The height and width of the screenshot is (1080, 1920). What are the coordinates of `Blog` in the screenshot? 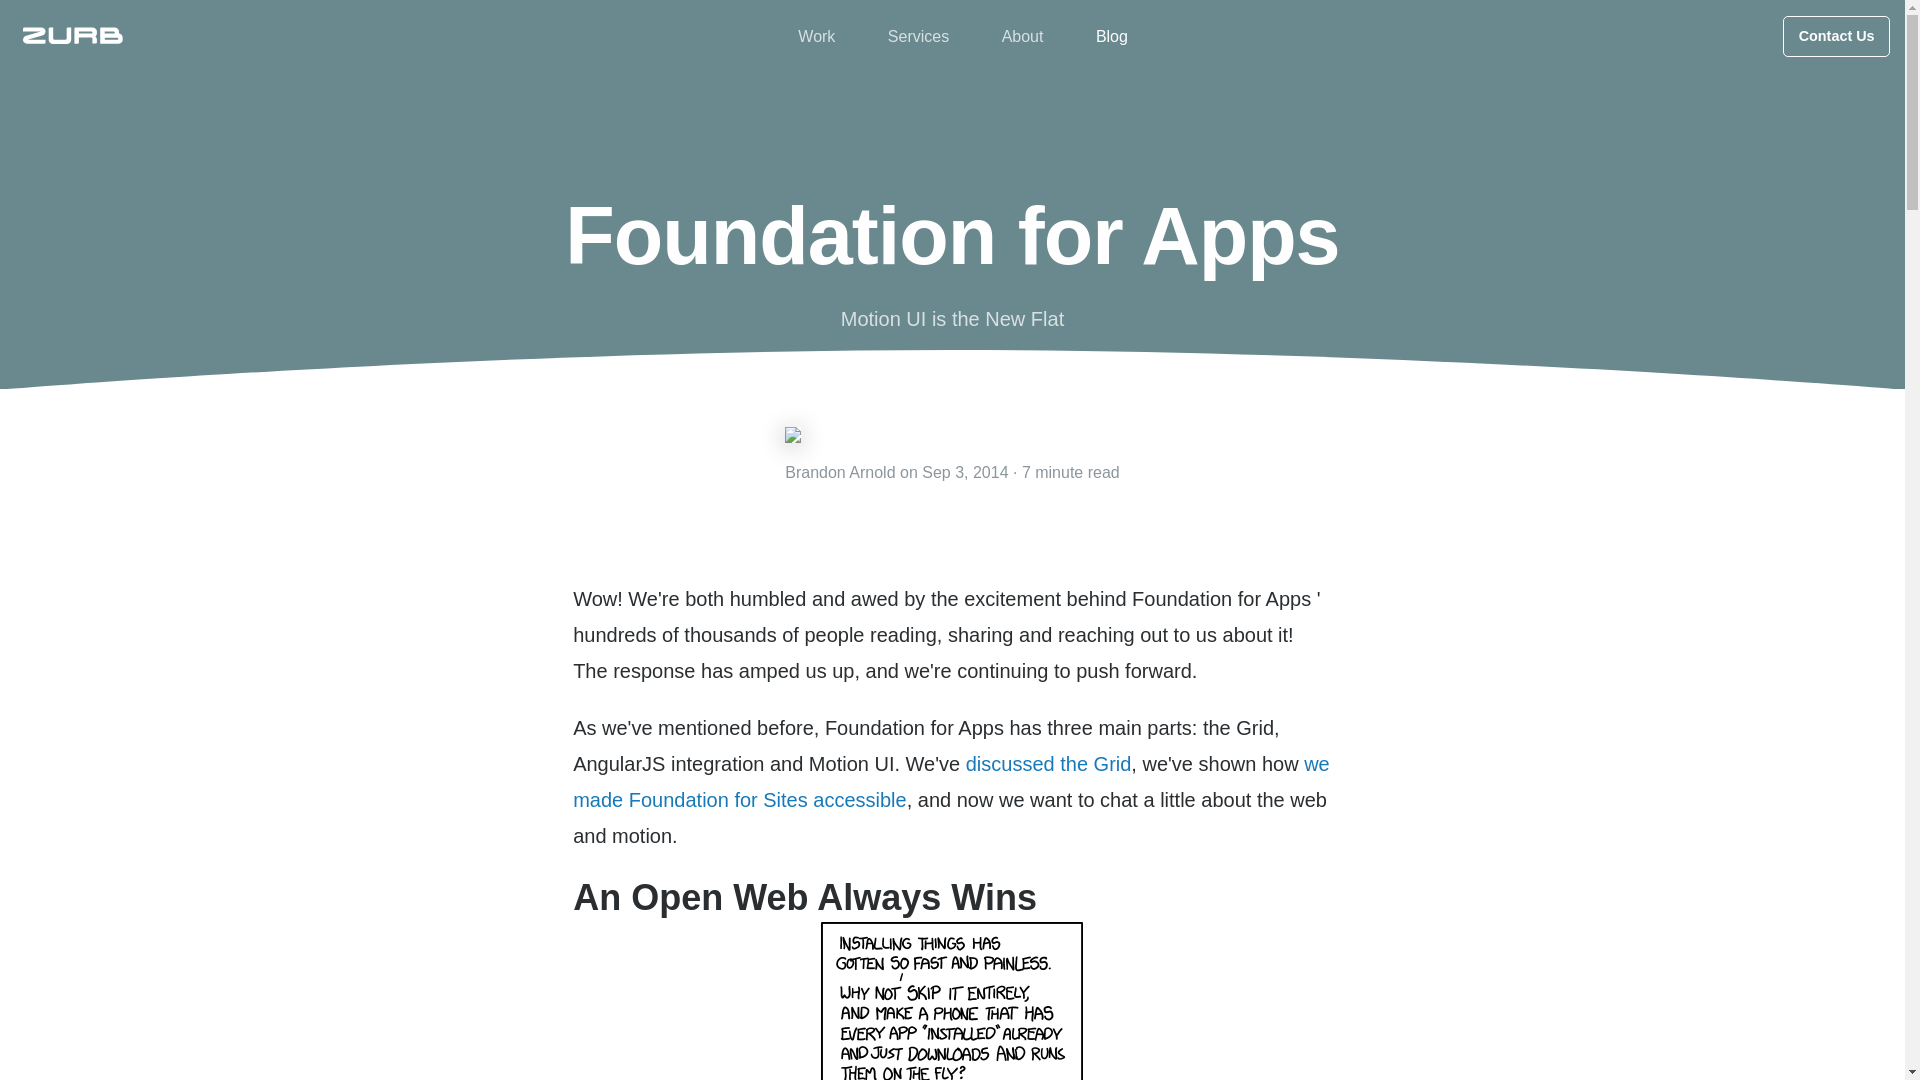 It's located at (1112, 36).